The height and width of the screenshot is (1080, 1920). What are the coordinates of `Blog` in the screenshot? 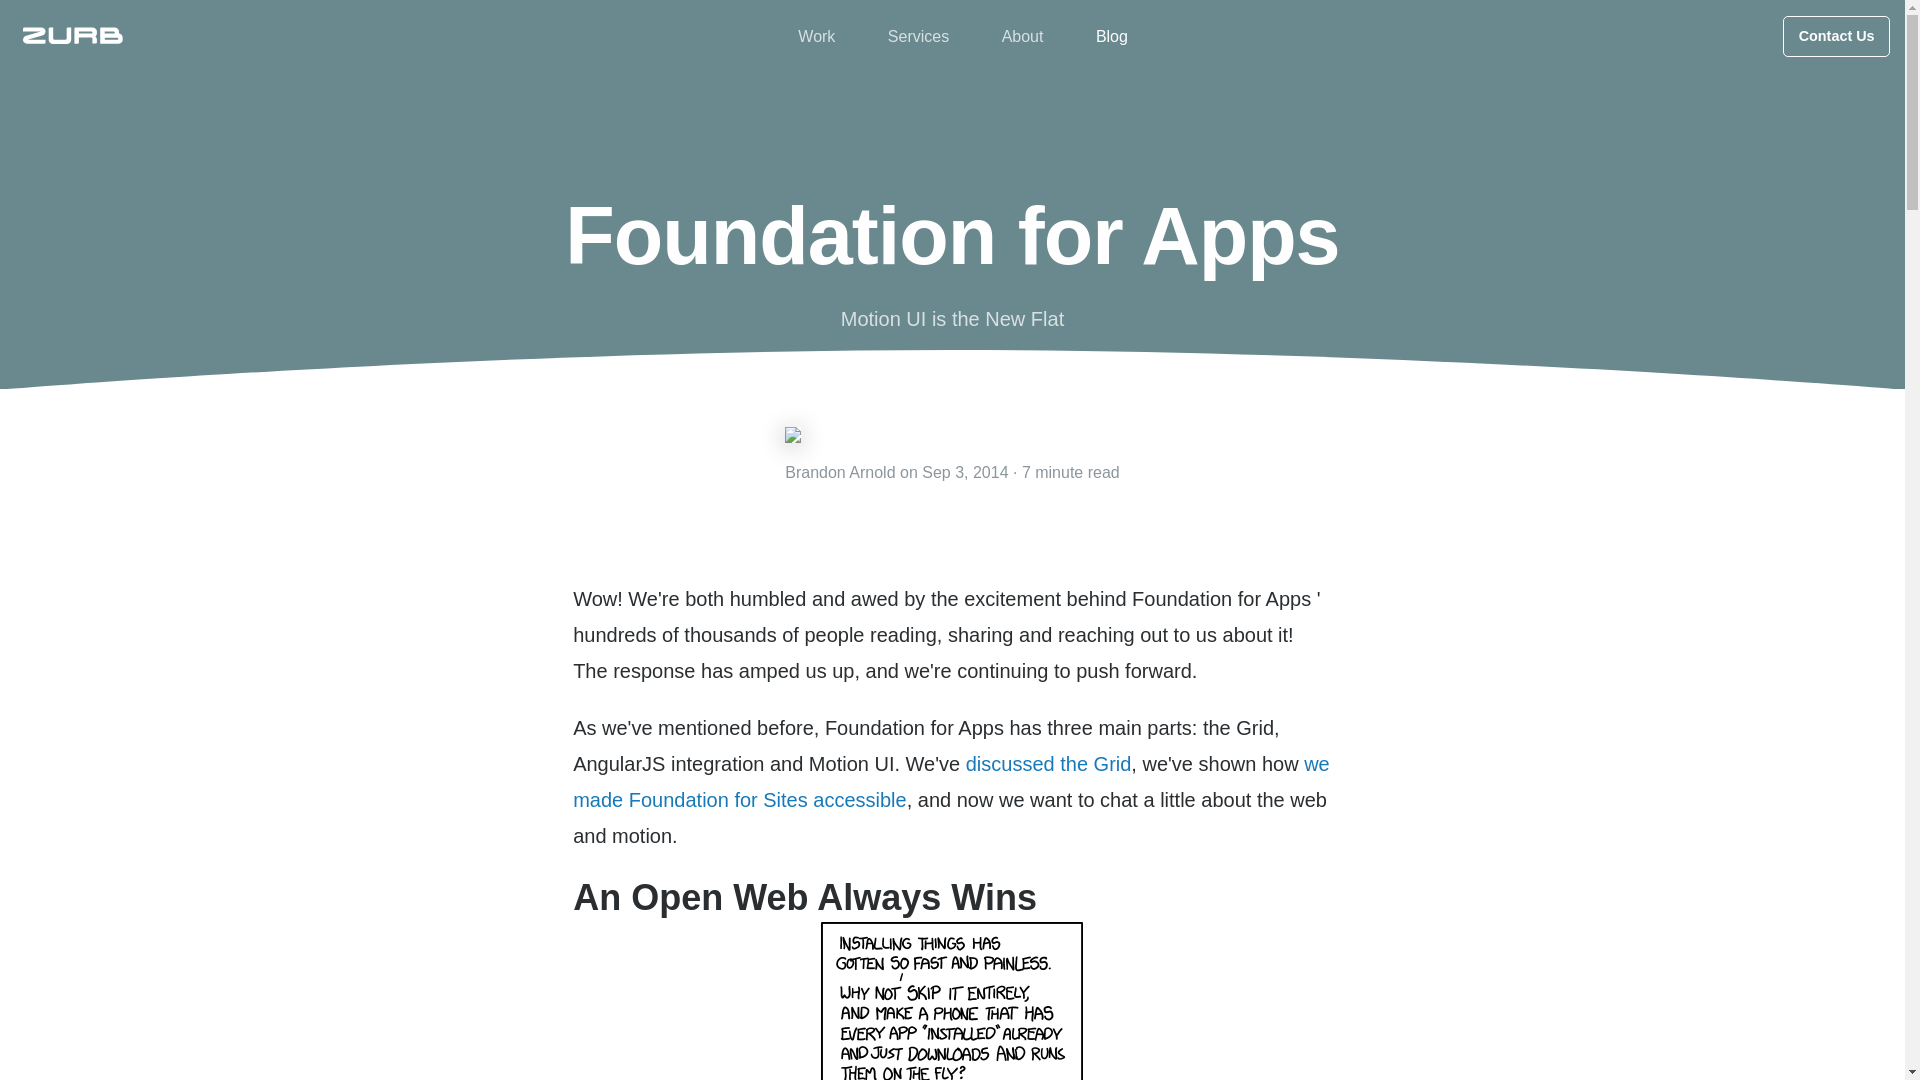 It's located at (1112, 36).